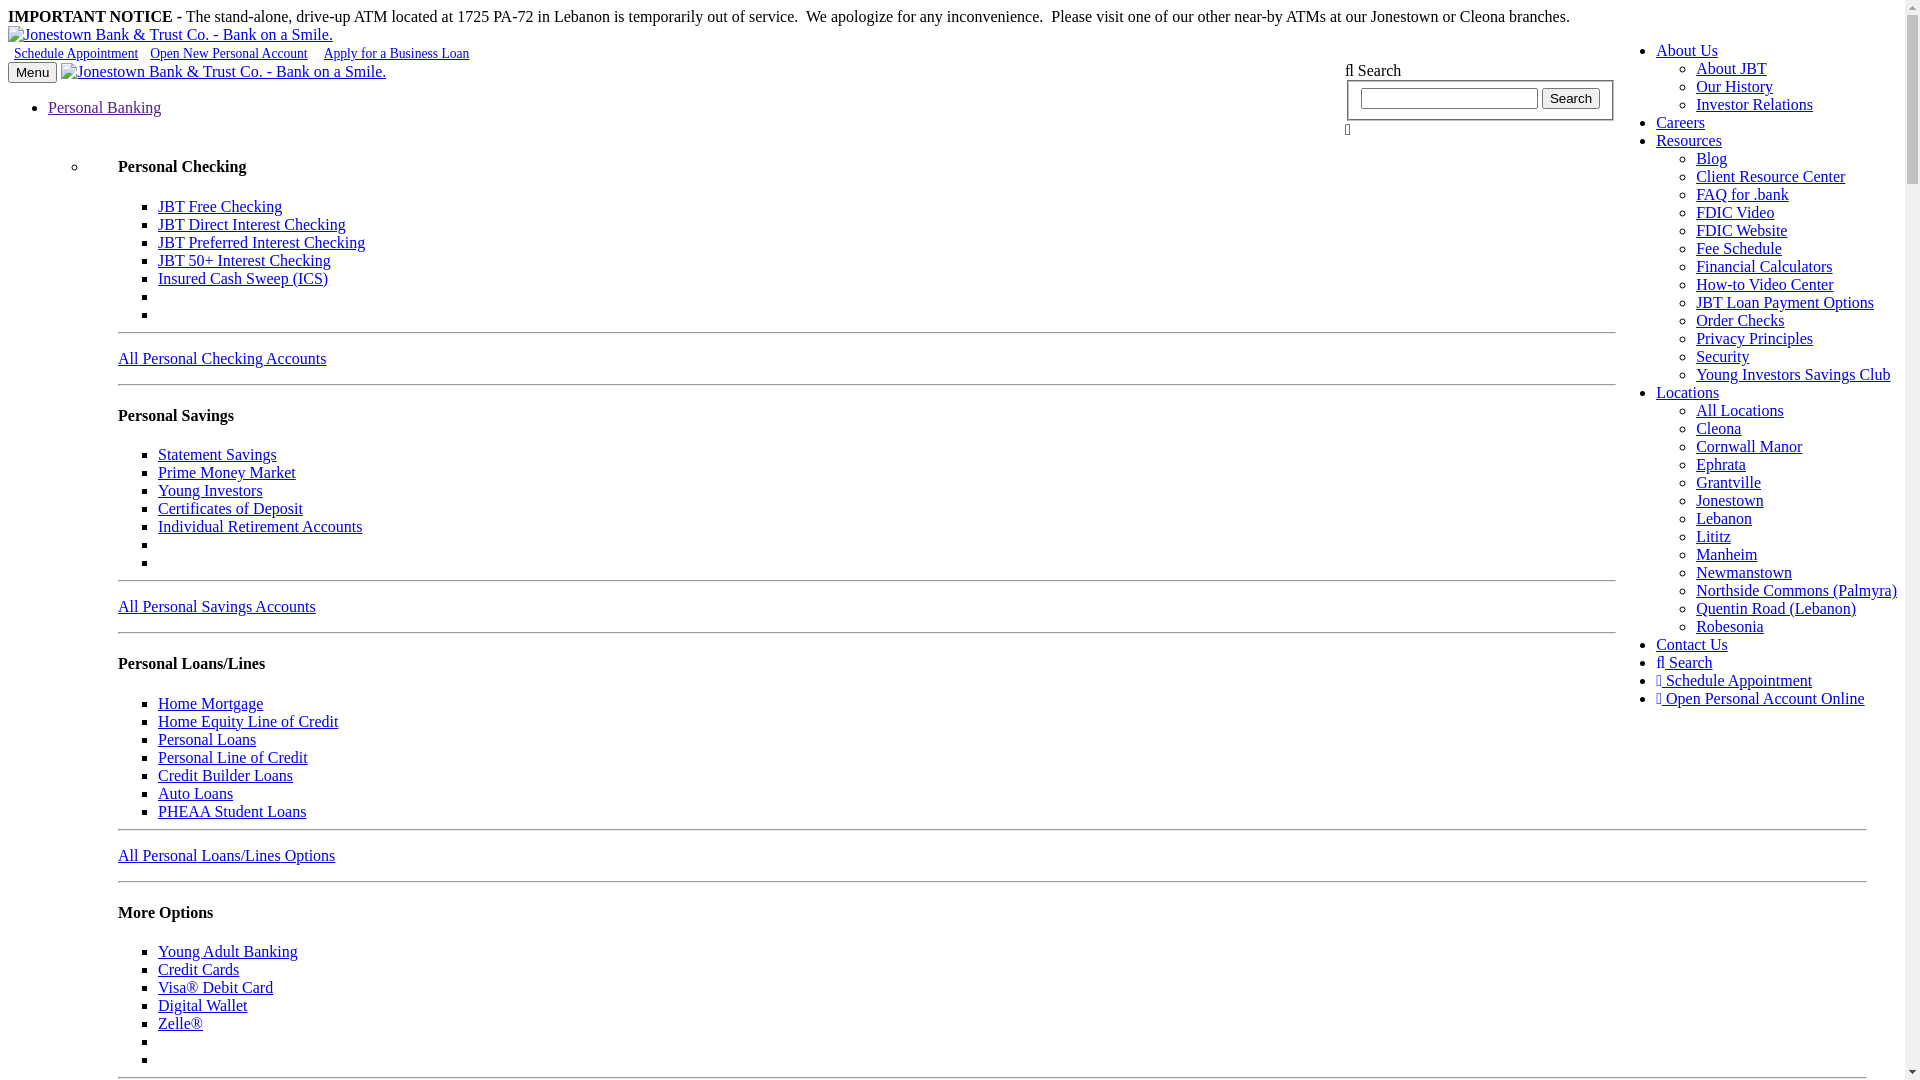  Describe the element at coordinates (1749, 446) in the screenshot. I see `Cornwall Manor` at that location.